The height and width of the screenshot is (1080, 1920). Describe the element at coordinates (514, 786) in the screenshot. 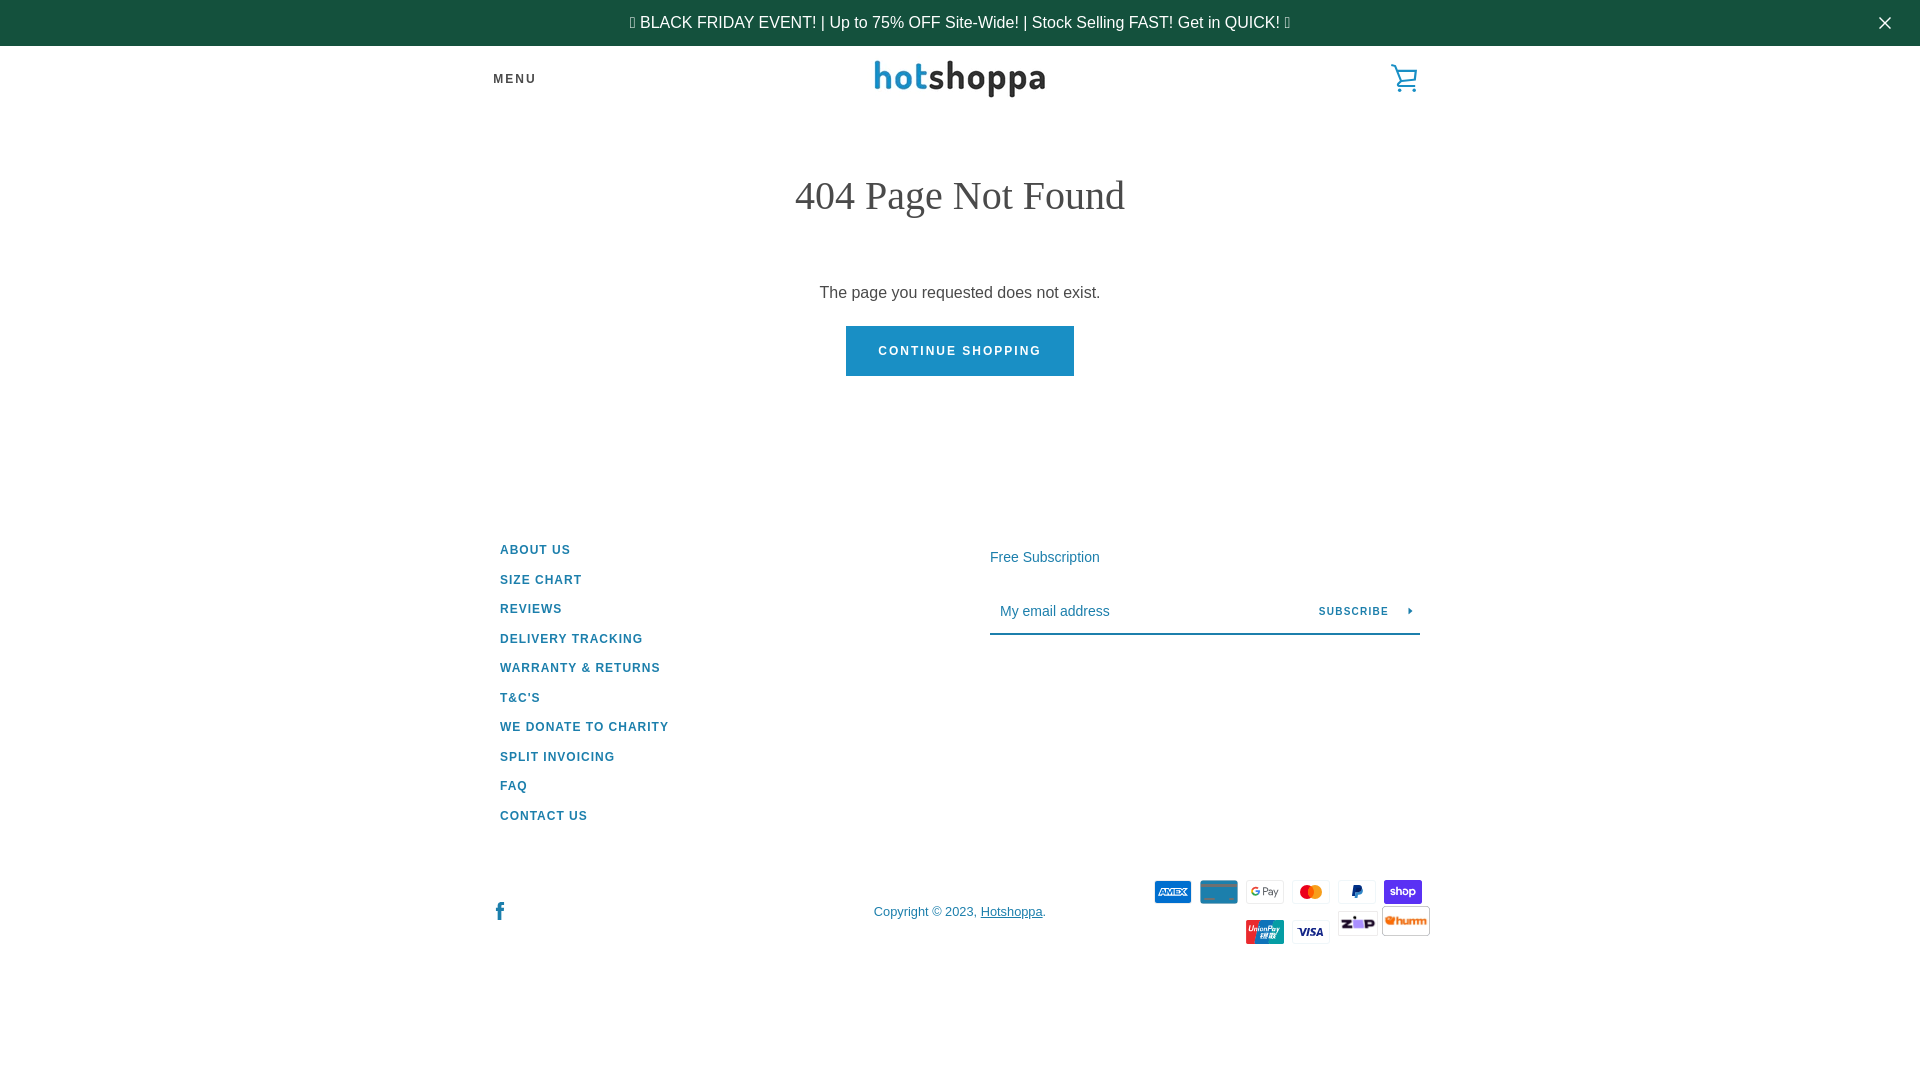

I see `FAQ` at that location.